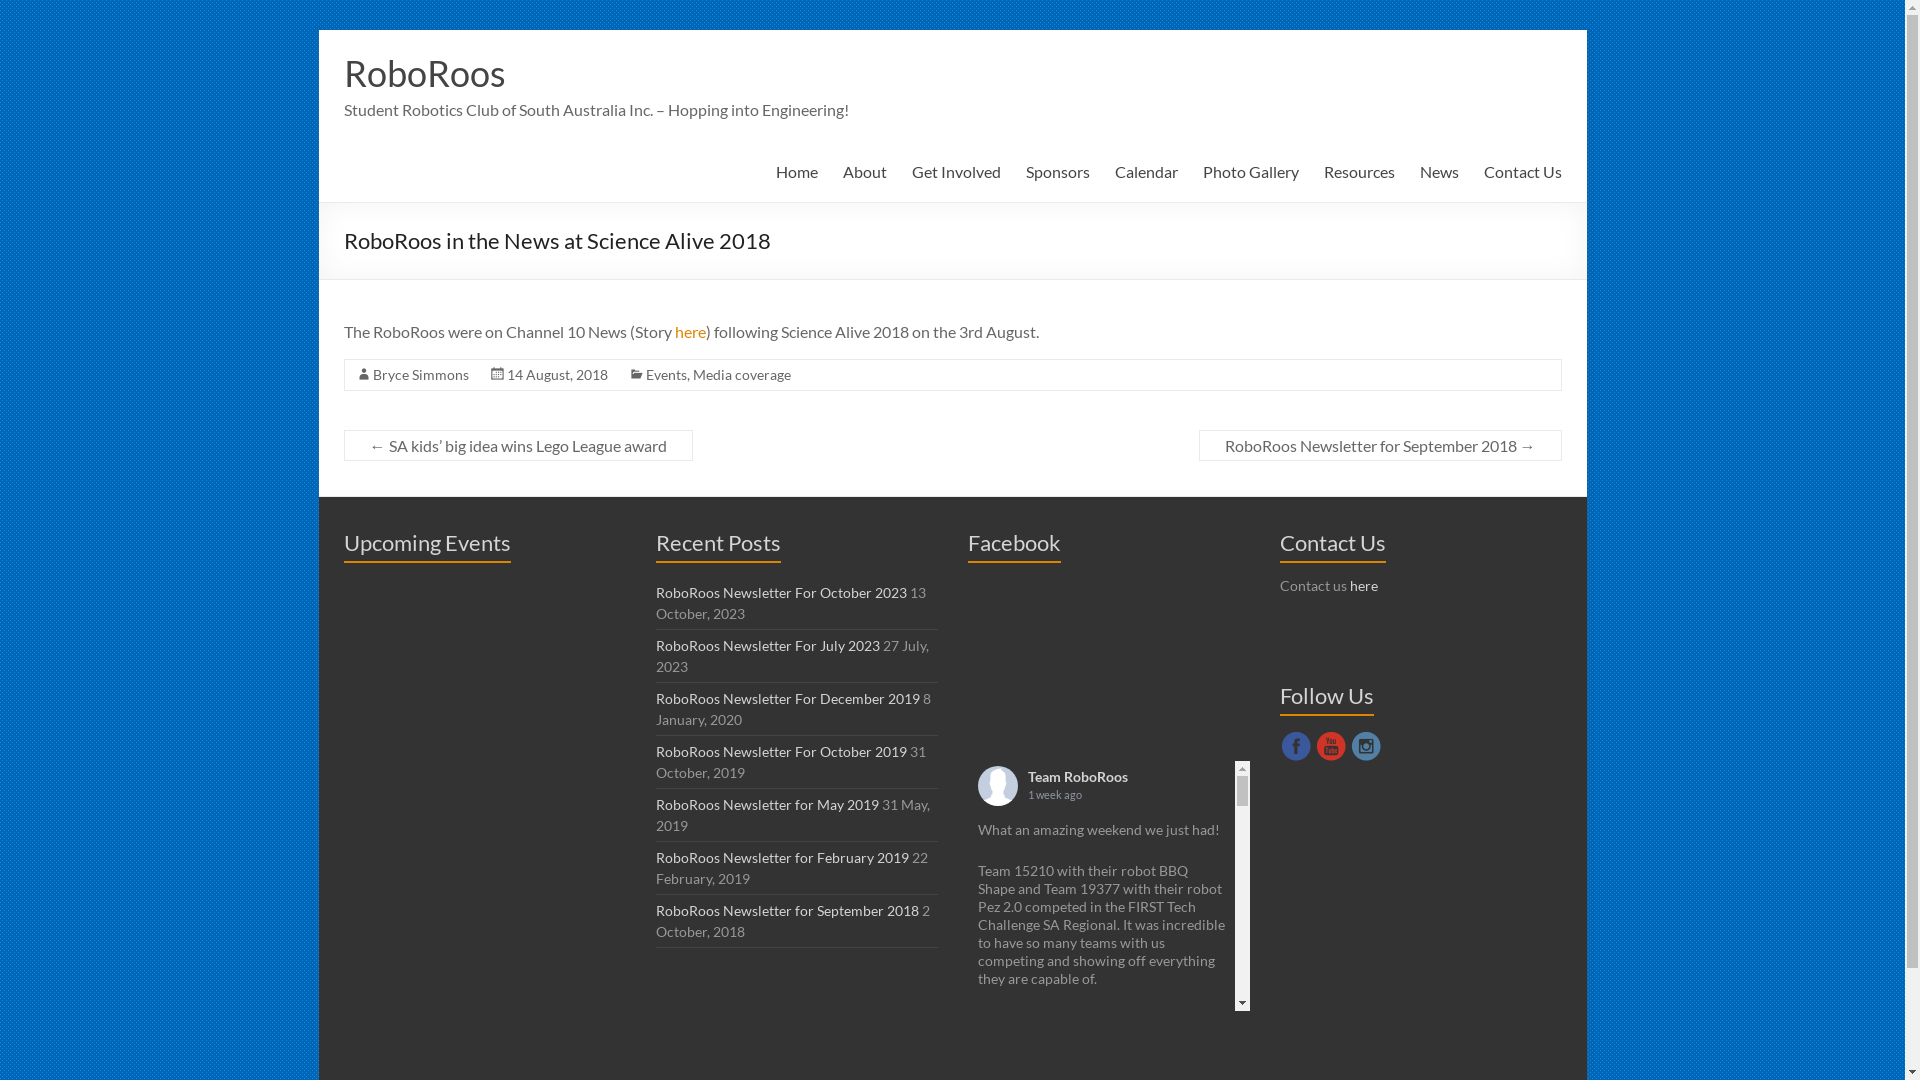 The image size is (1920, 1080). Describe the element at coordinates (1360, 172) in the screenshot. I see `Resources` at that location.